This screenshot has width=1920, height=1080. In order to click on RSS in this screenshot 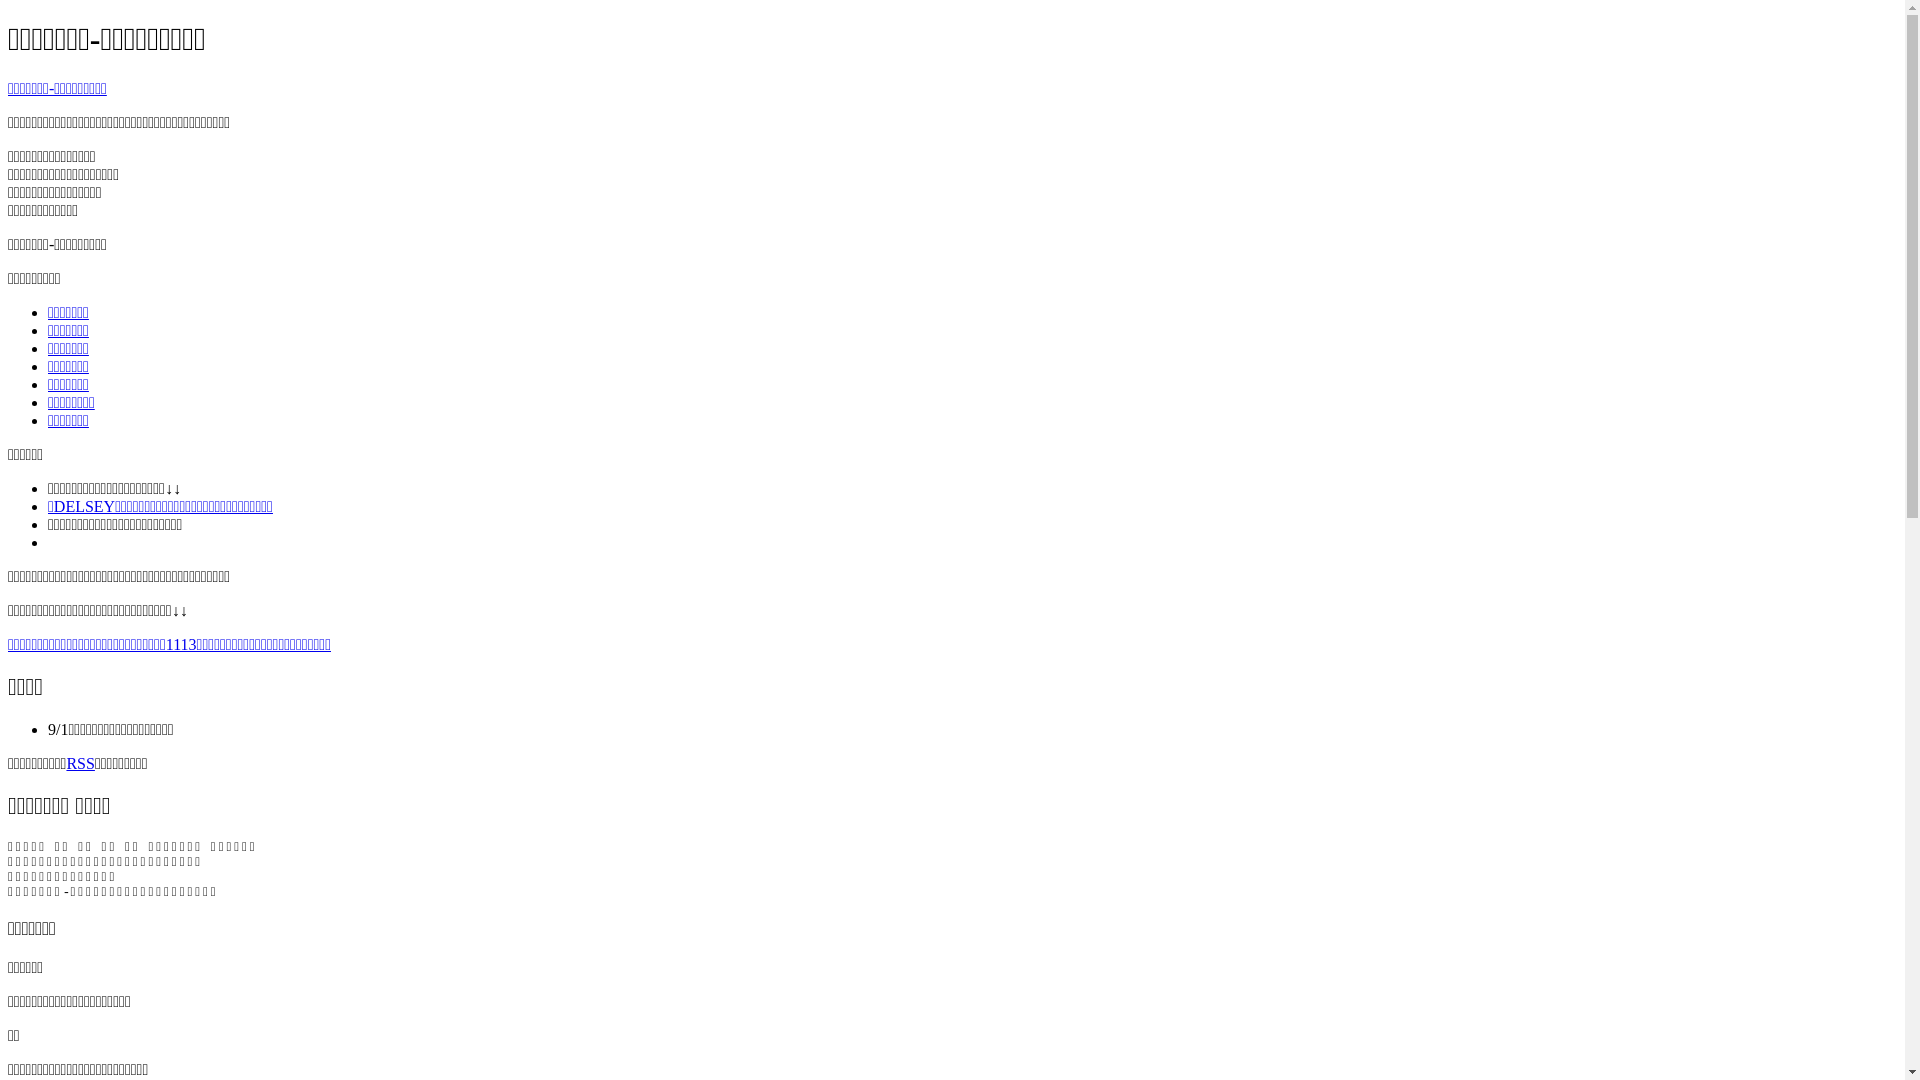, I will do `click(80, 764)`.